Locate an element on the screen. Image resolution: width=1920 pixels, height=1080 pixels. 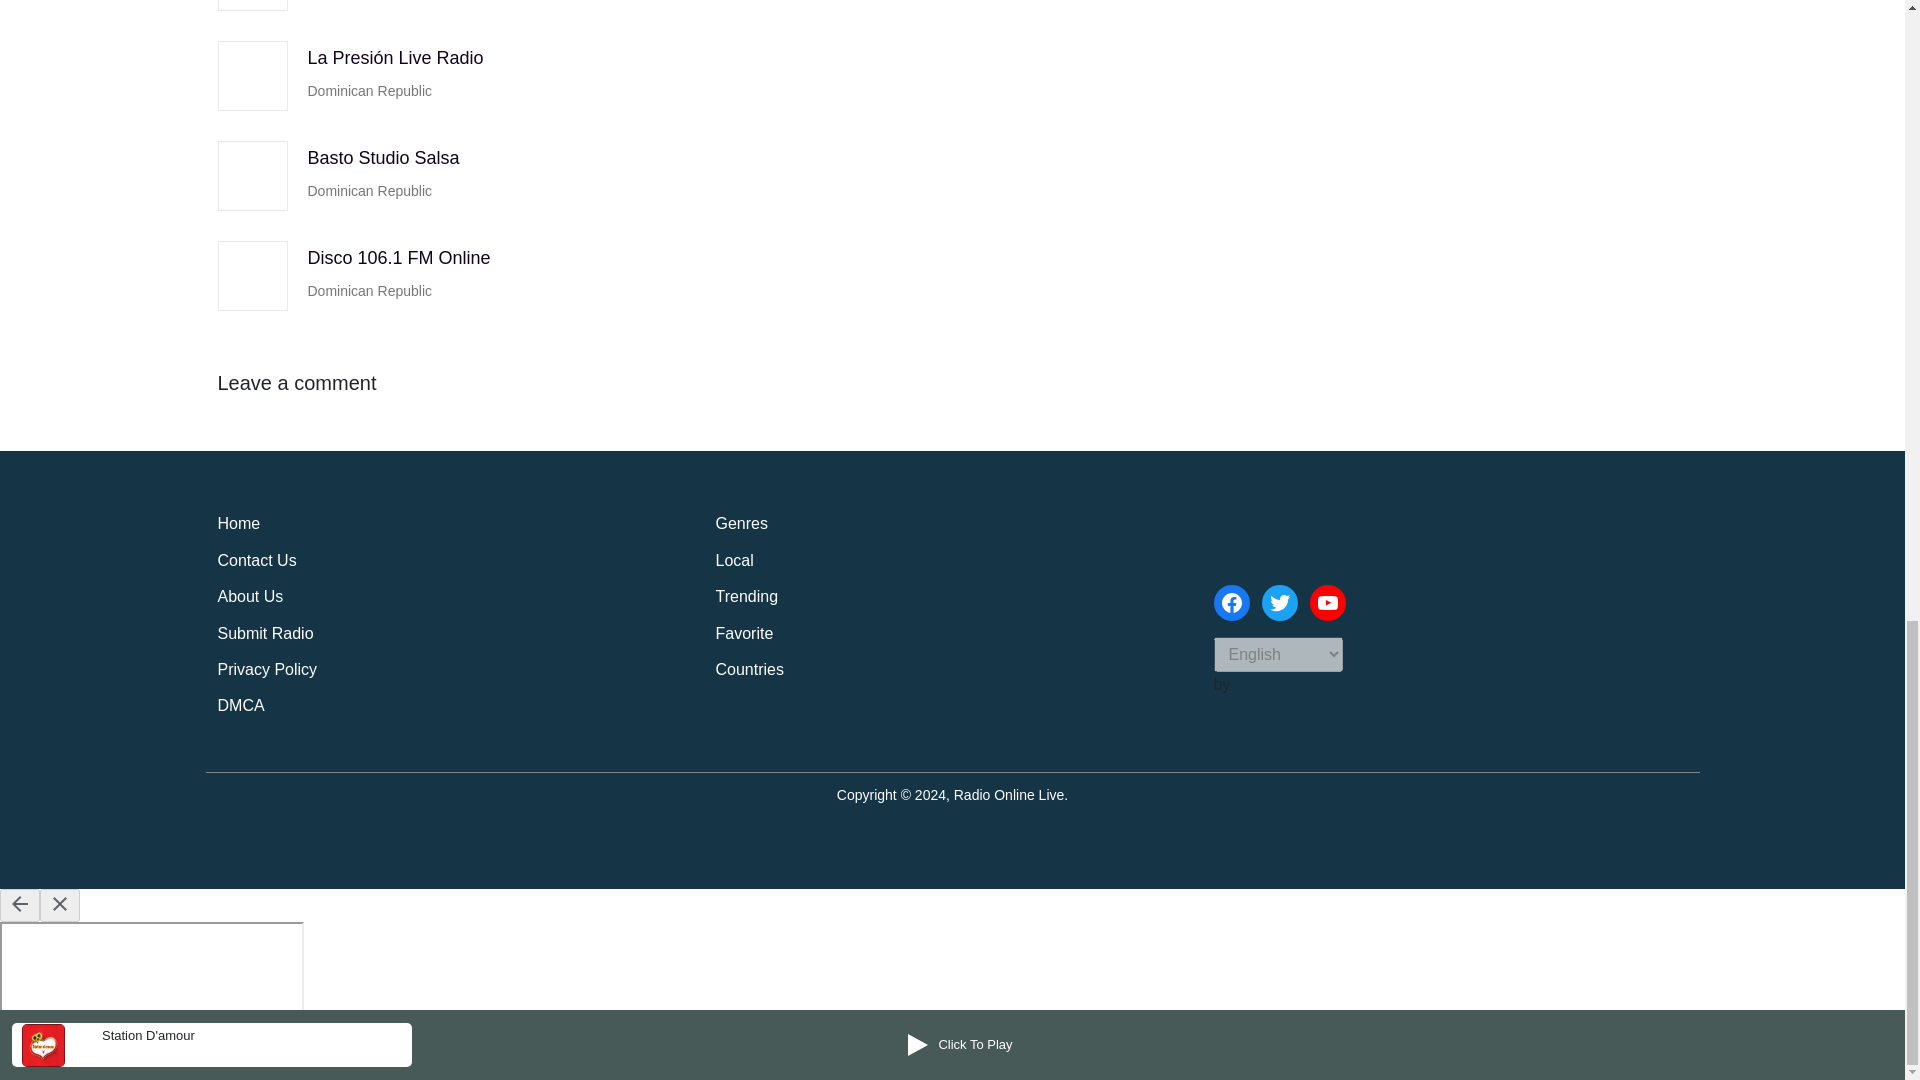
Basto Studio Salsa is located at coordinates (384, 158).